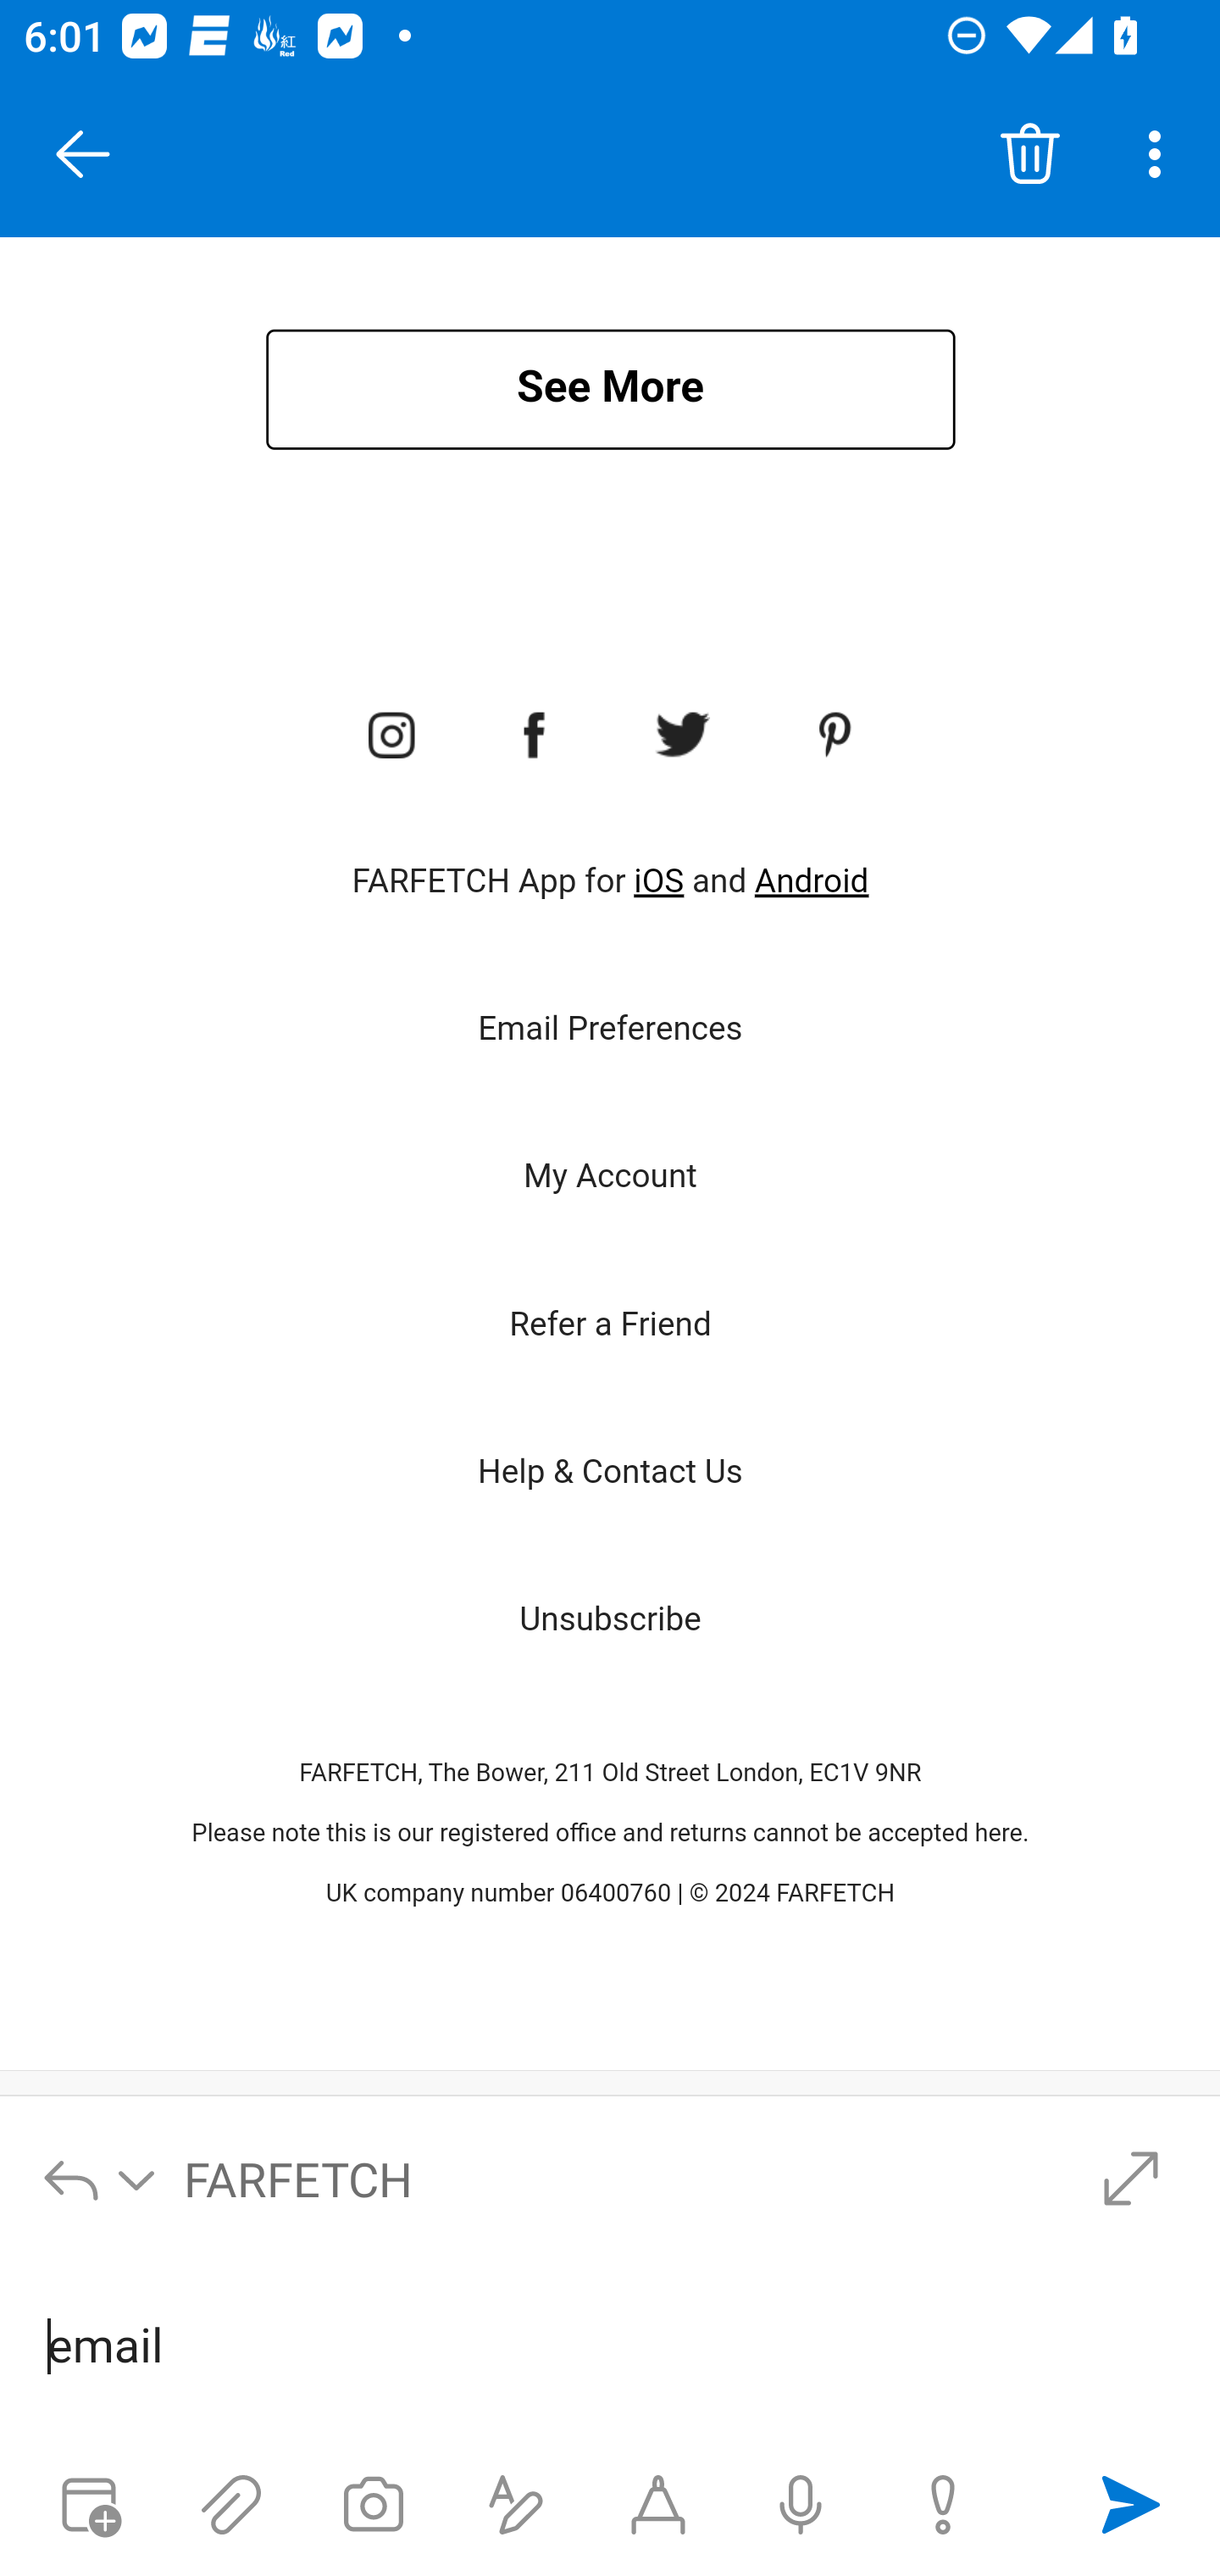 The height and width of the screenshot is (2576, 1220). Describe the element at coordinates (610, 1618) in the screenshot. I see `Unsubscribe` at that location.